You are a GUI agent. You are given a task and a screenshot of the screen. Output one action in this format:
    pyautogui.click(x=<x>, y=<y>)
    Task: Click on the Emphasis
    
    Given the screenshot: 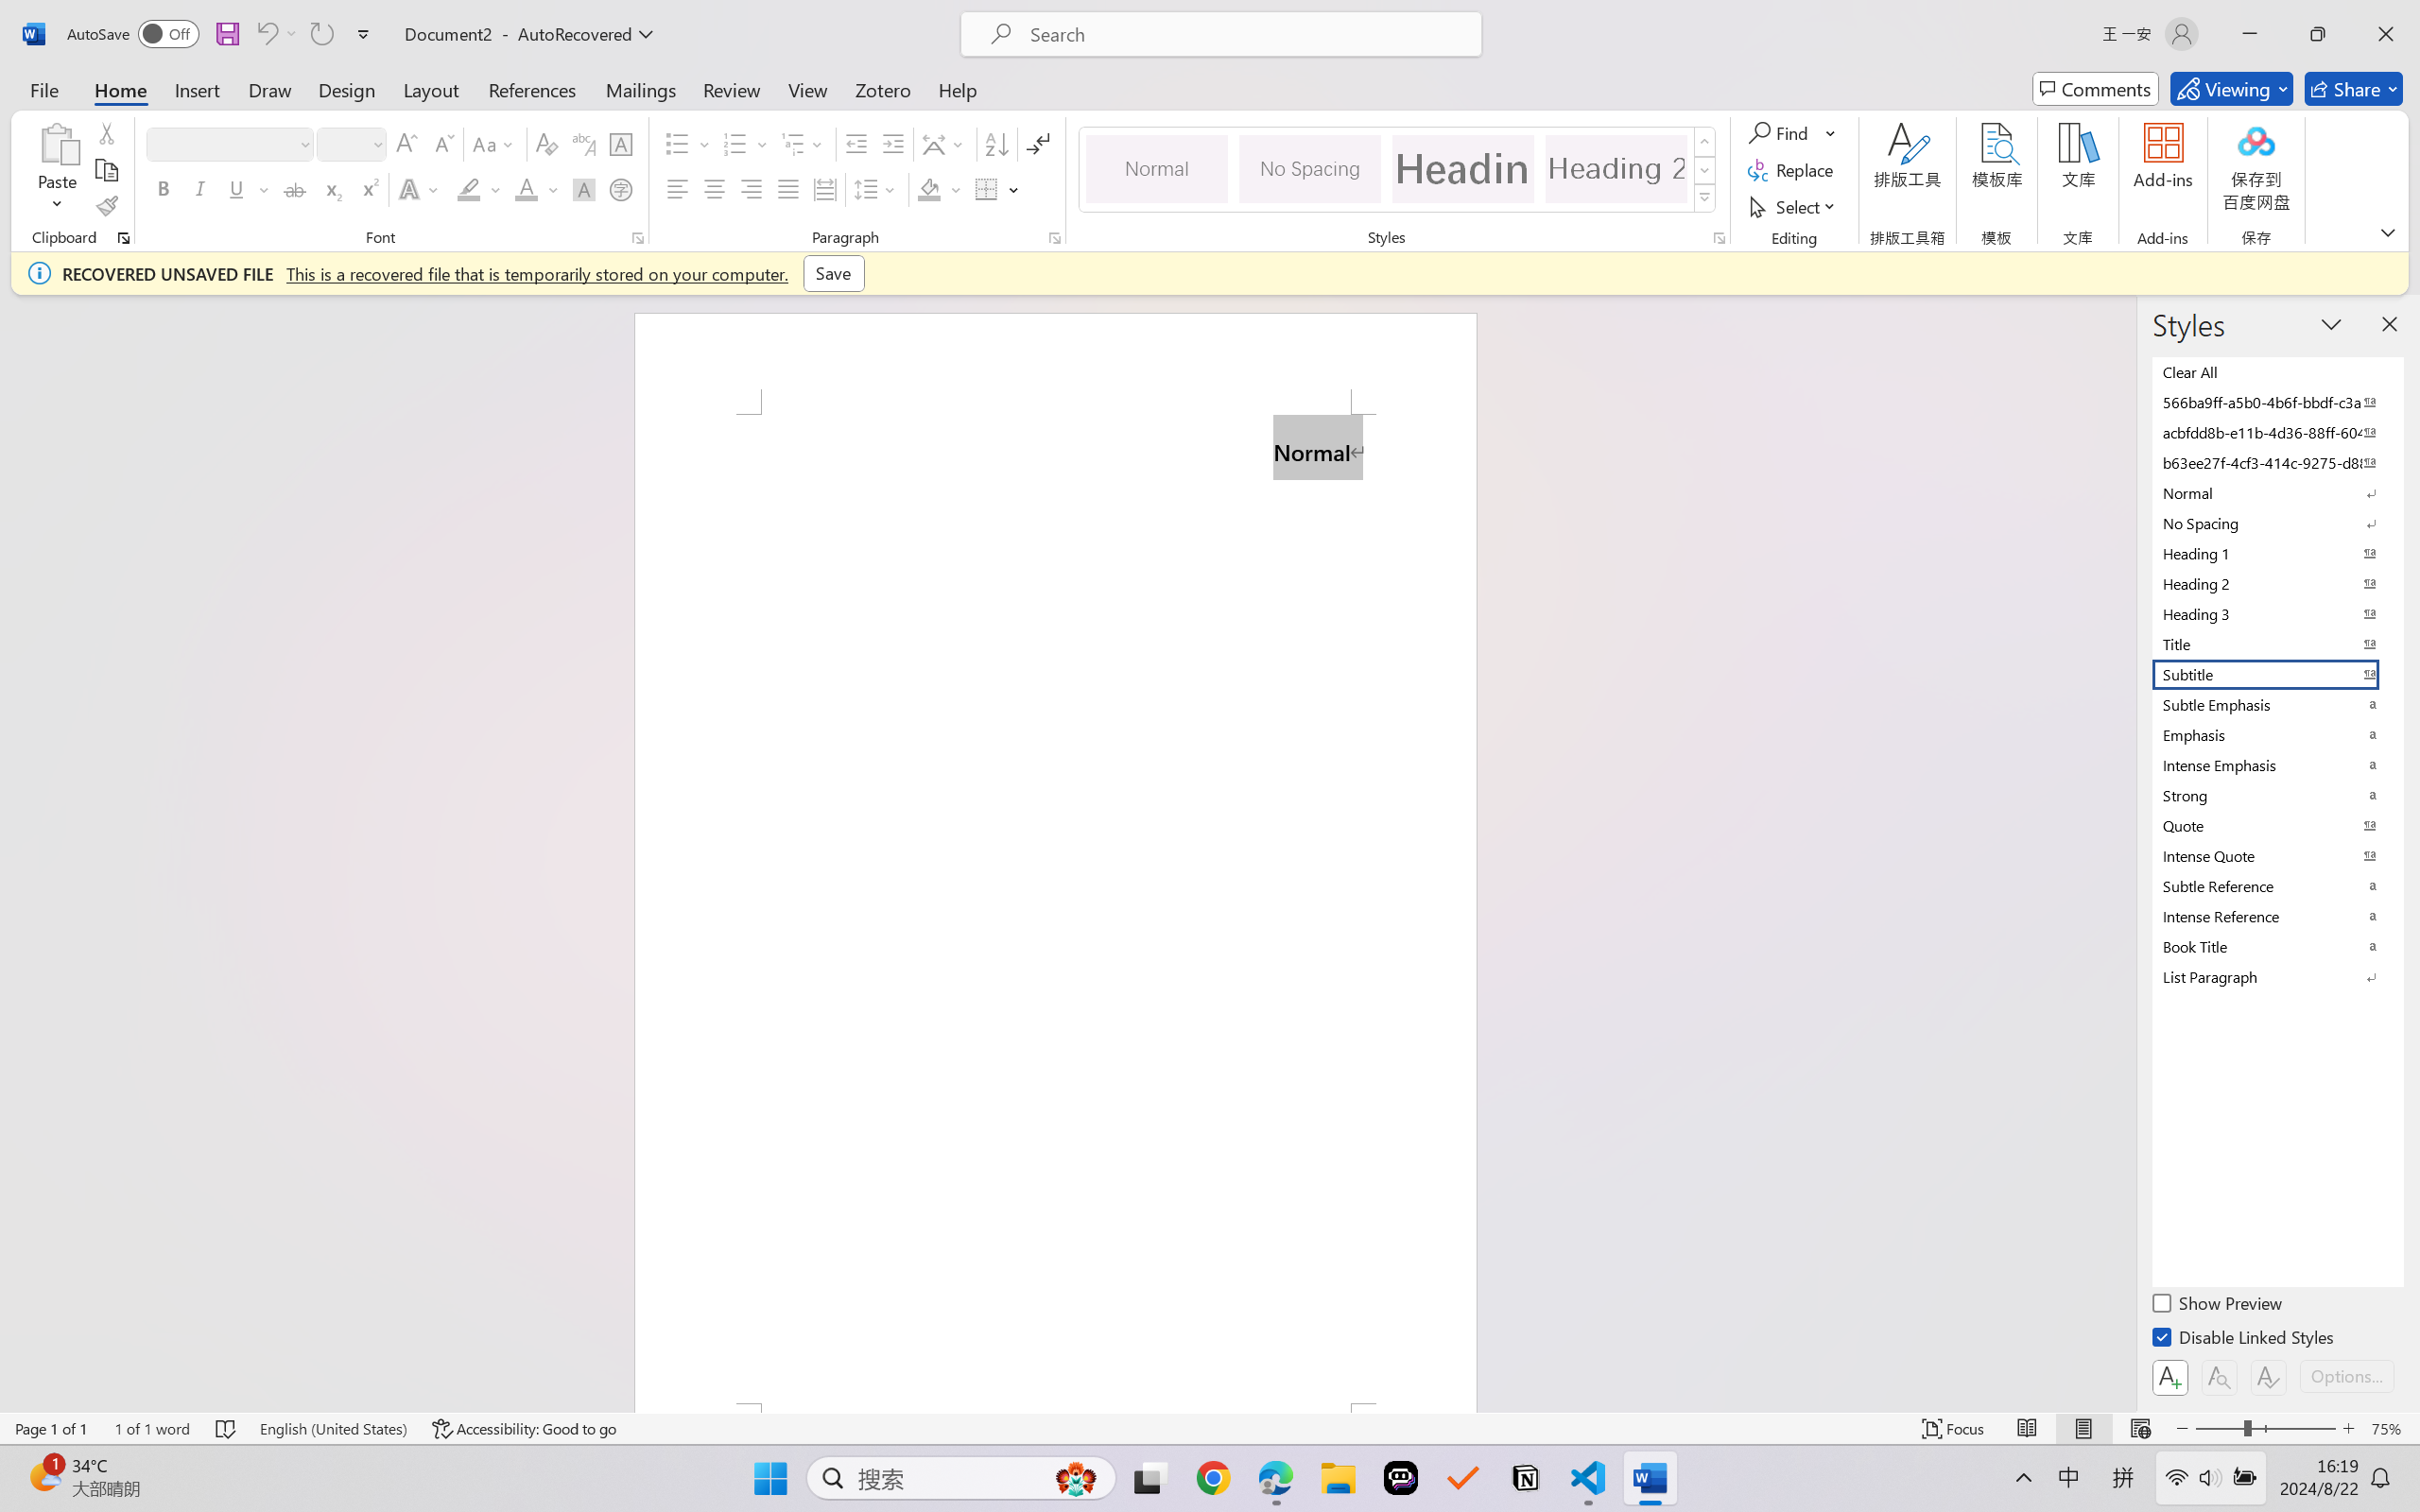 What is the action you would take?
    pyautogui.click(x=2276, y=734)
    